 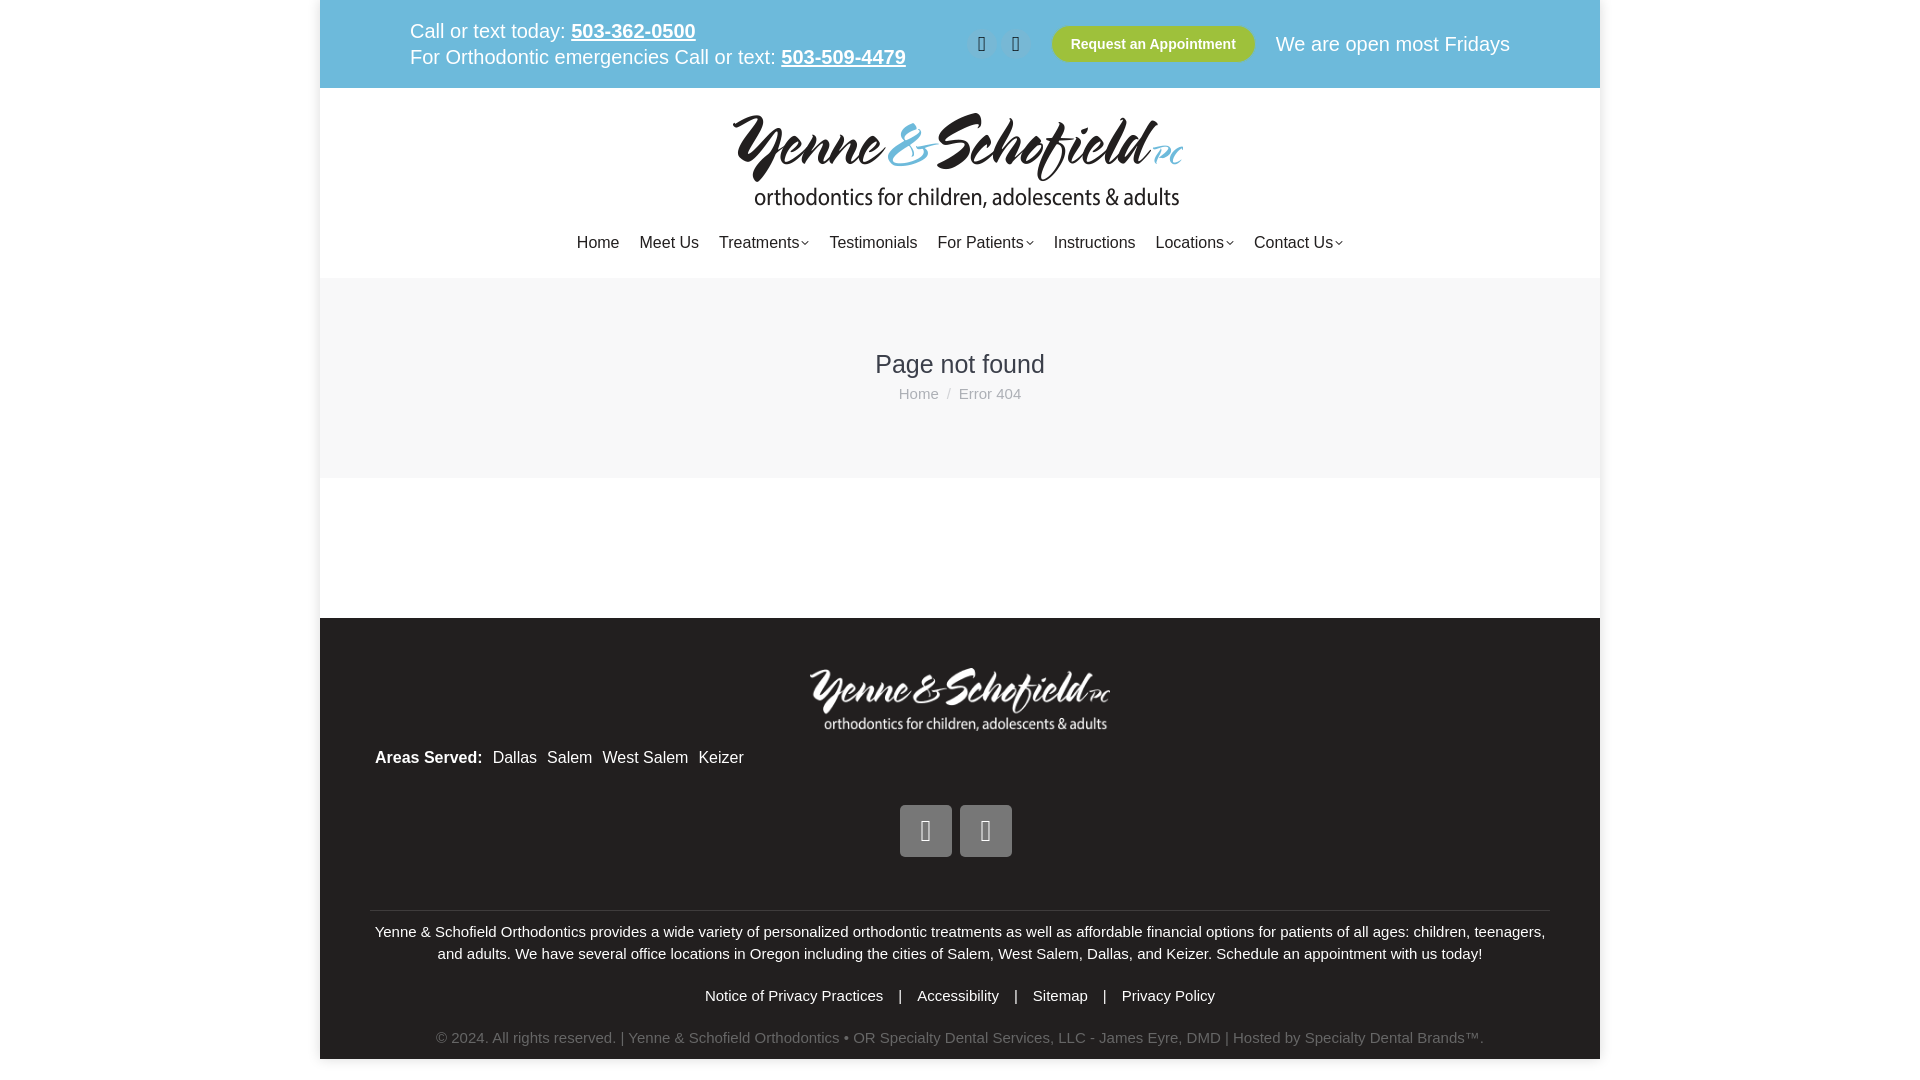 What do you see at coordinates (1016, 44) in the screenshot?
I see `Instagram page opens in new window` at bounding box center [1016, 44].